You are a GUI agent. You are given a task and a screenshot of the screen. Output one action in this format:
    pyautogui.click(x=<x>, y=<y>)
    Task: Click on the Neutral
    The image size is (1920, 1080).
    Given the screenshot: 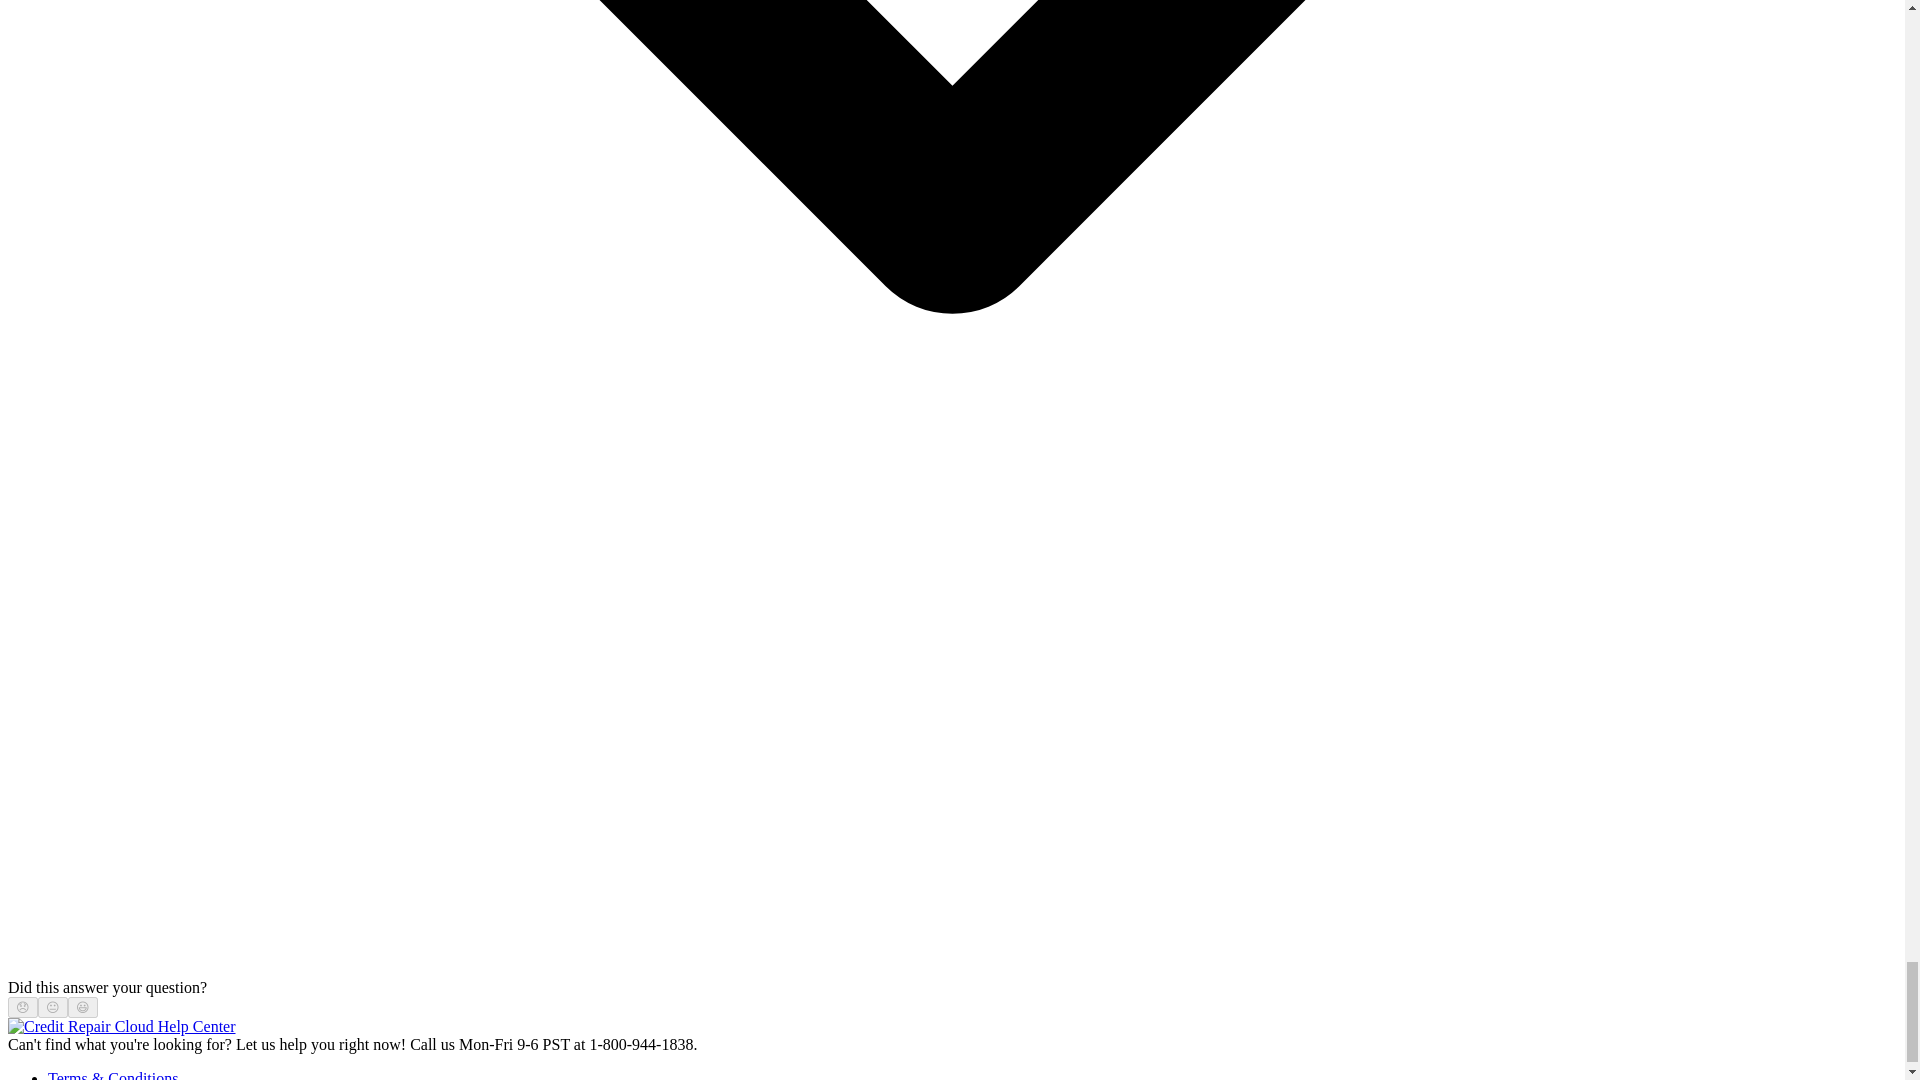 What is the action you would take?
    pyautogui.click(x=52, y=1008)
    